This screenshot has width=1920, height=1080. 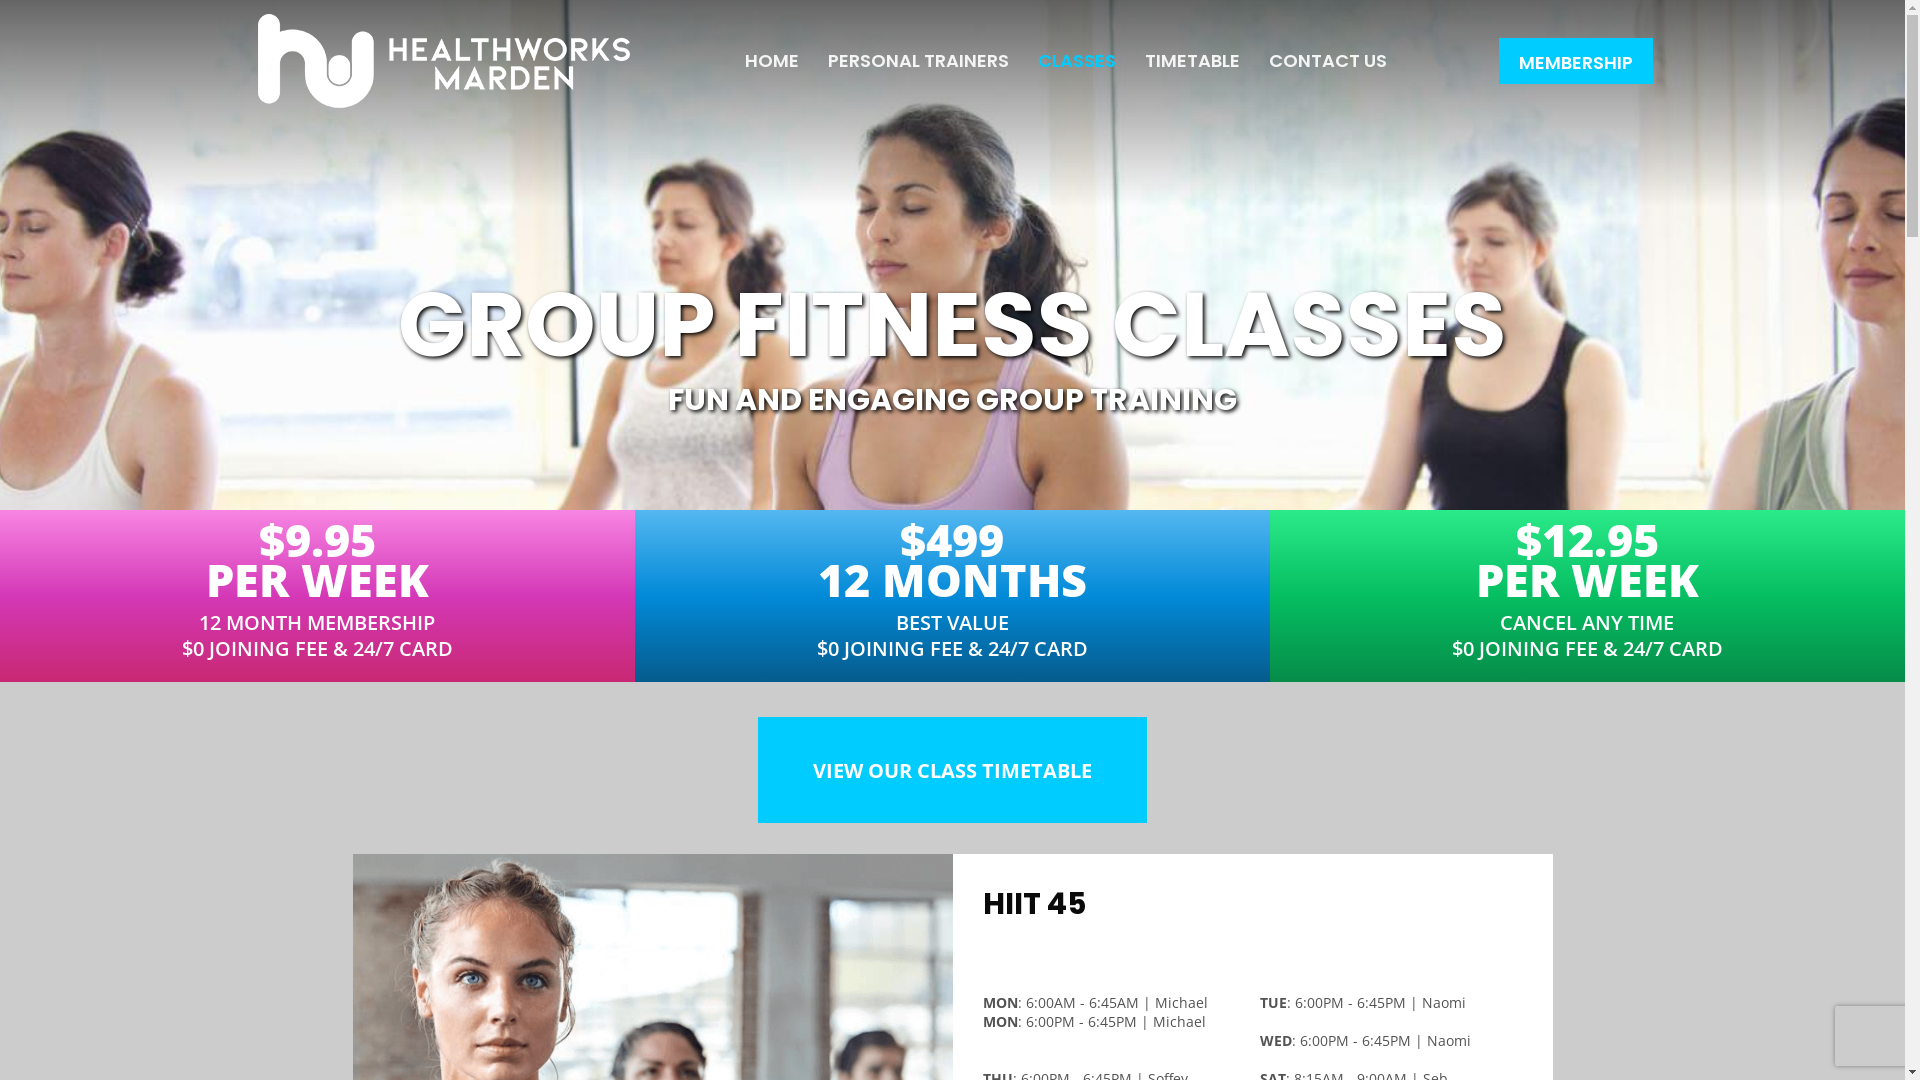 What do you see at coordinates (318, 636) in the screenshot?
I see `12 MONTH MEMBERSHIP
$0 JOINING FEE & 24/7 CARD` at bounding box center [318, 636].